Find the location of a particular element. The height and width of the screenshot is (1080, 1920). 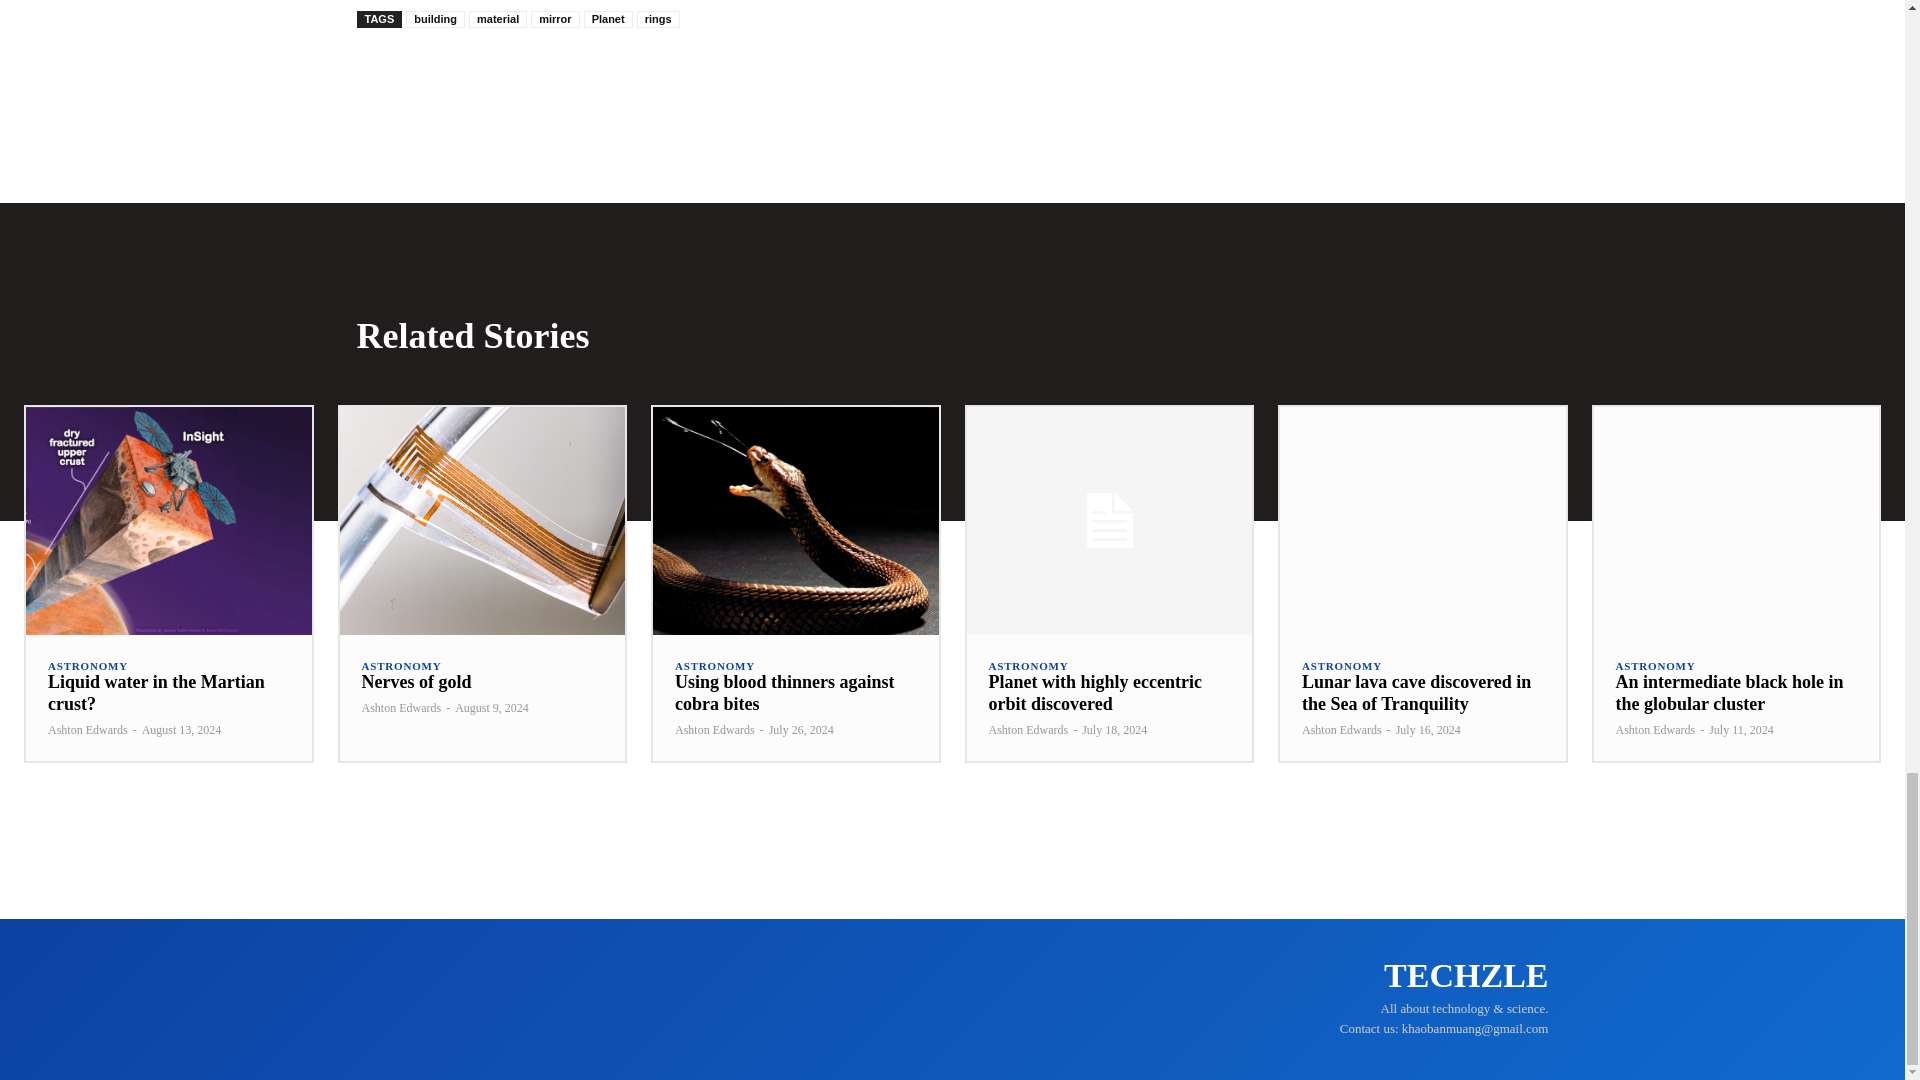

Using blood thinners against cobra bites is located at coordinates (795, 521).